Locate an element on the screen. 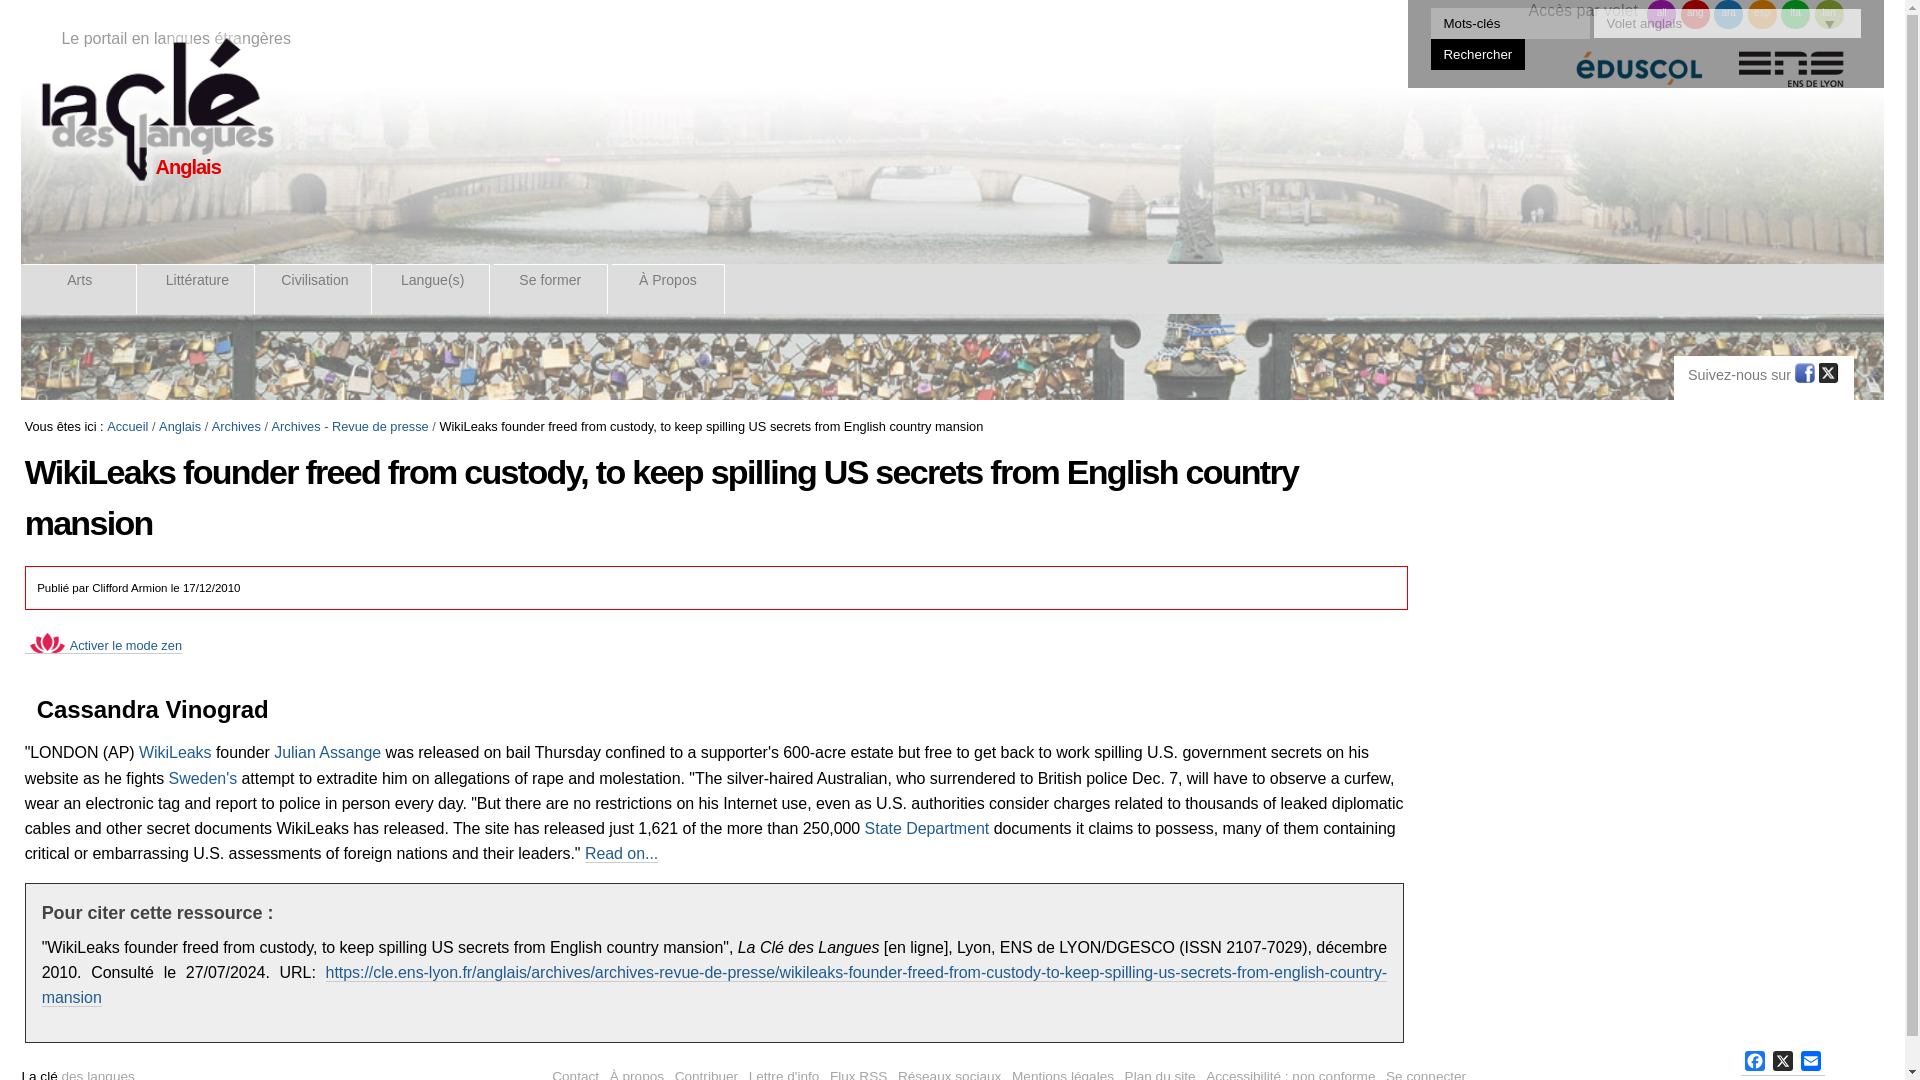 This screenshot has width=1920, height=1080. Retour au portail is located at coordinates (155, 109).